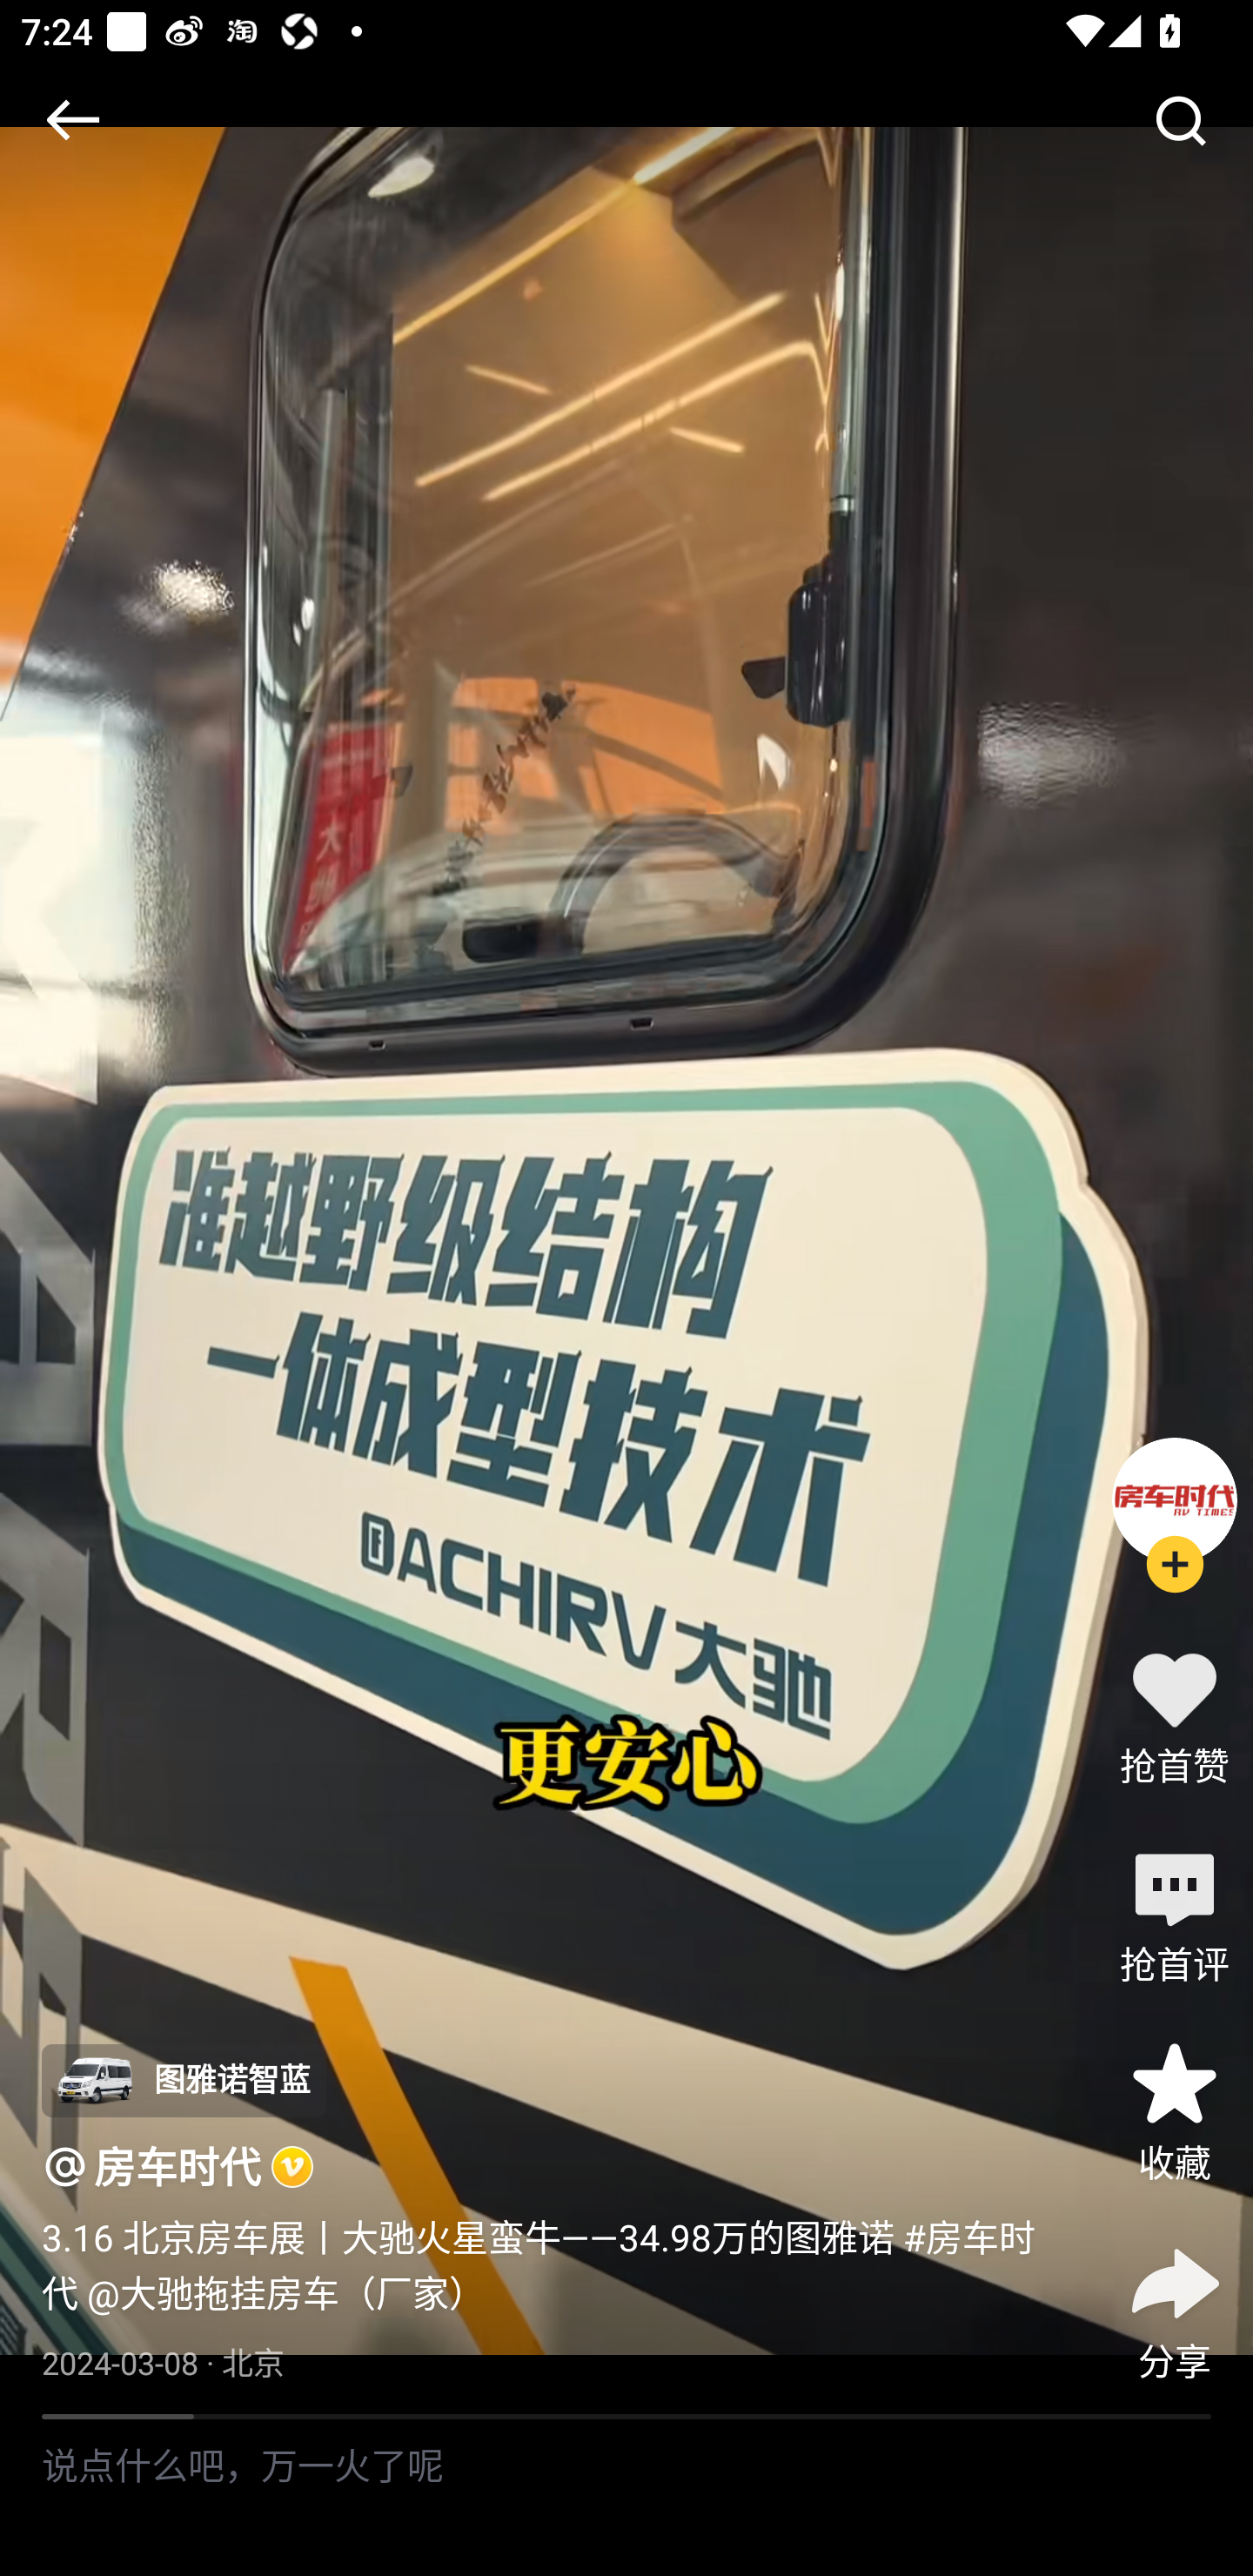 This screenshot has width=1253, height=2576. I want to click on 分享, so click(1175, 2309).